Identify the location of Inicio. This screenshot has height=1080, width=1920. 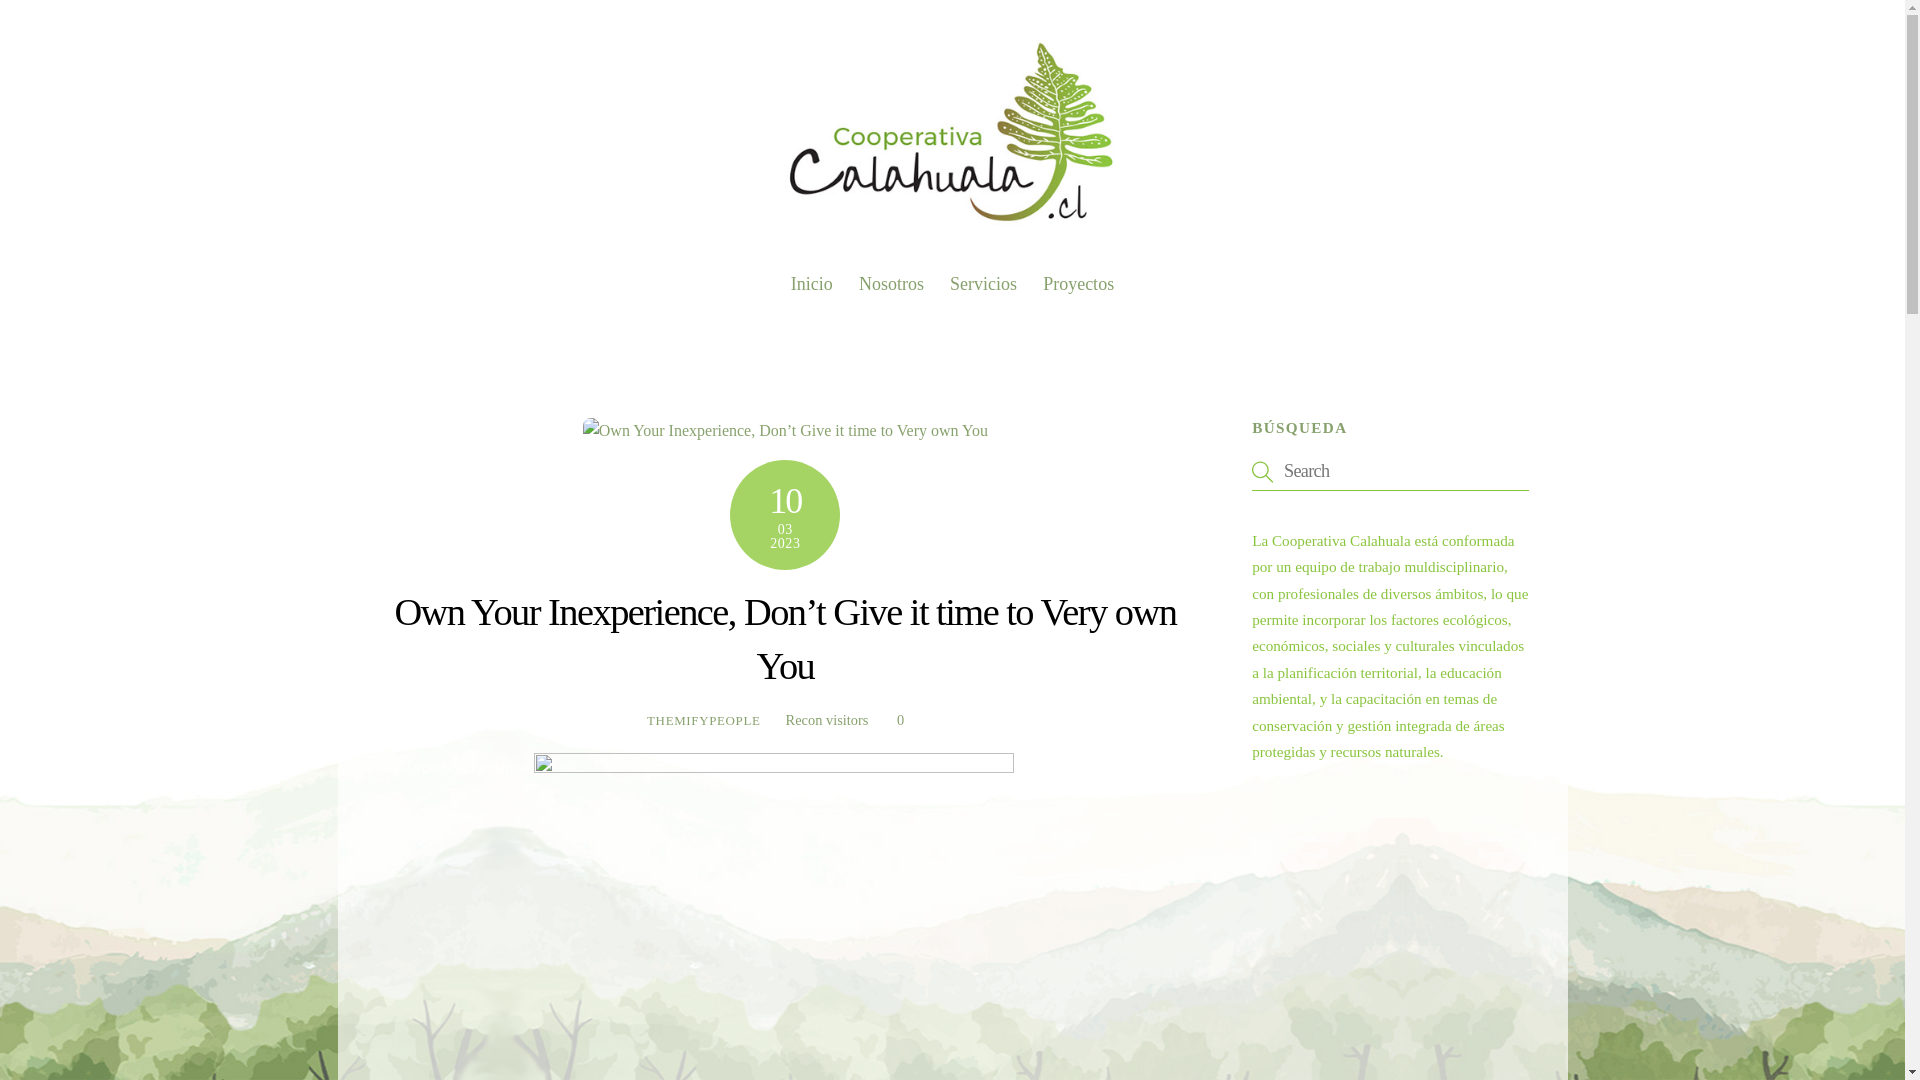
(952, 276).